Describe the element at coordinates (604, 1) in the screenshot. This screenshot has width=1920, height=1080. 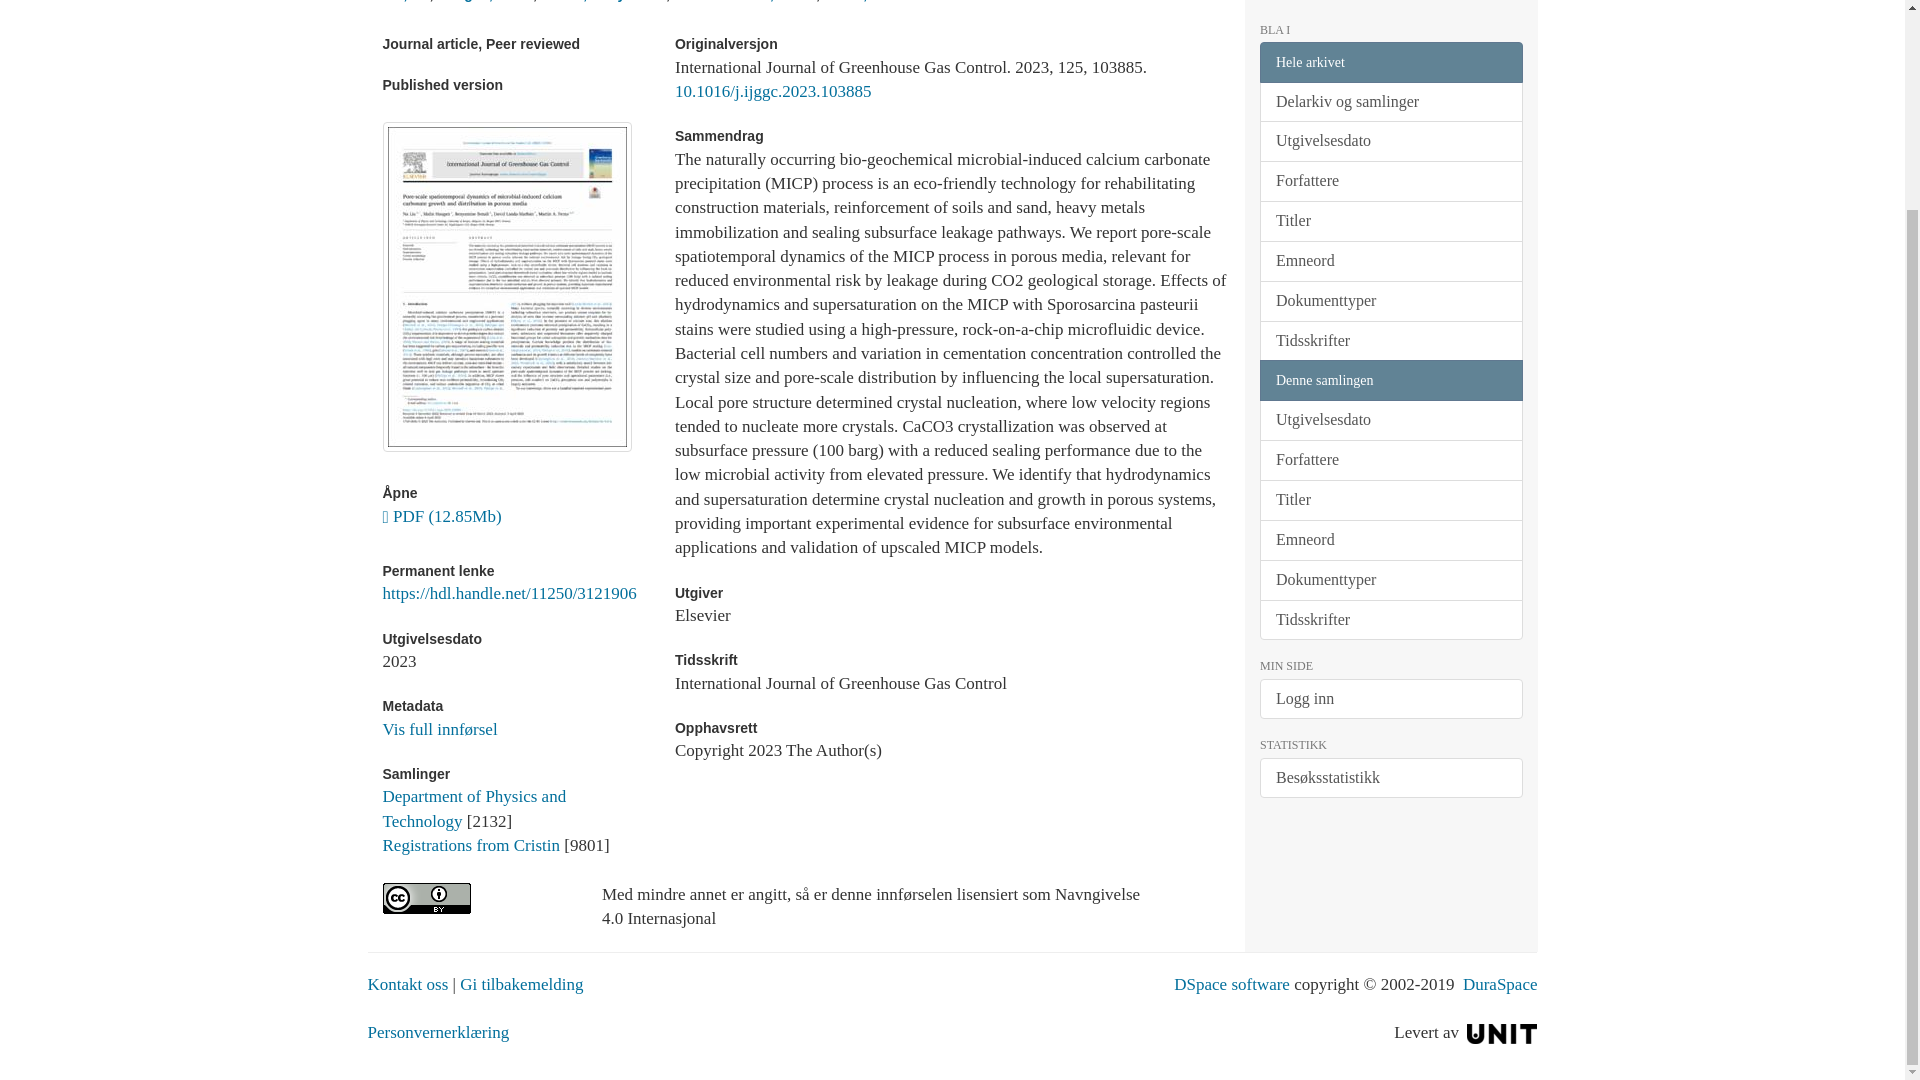
I see `Benali, Benyamine` at that location.